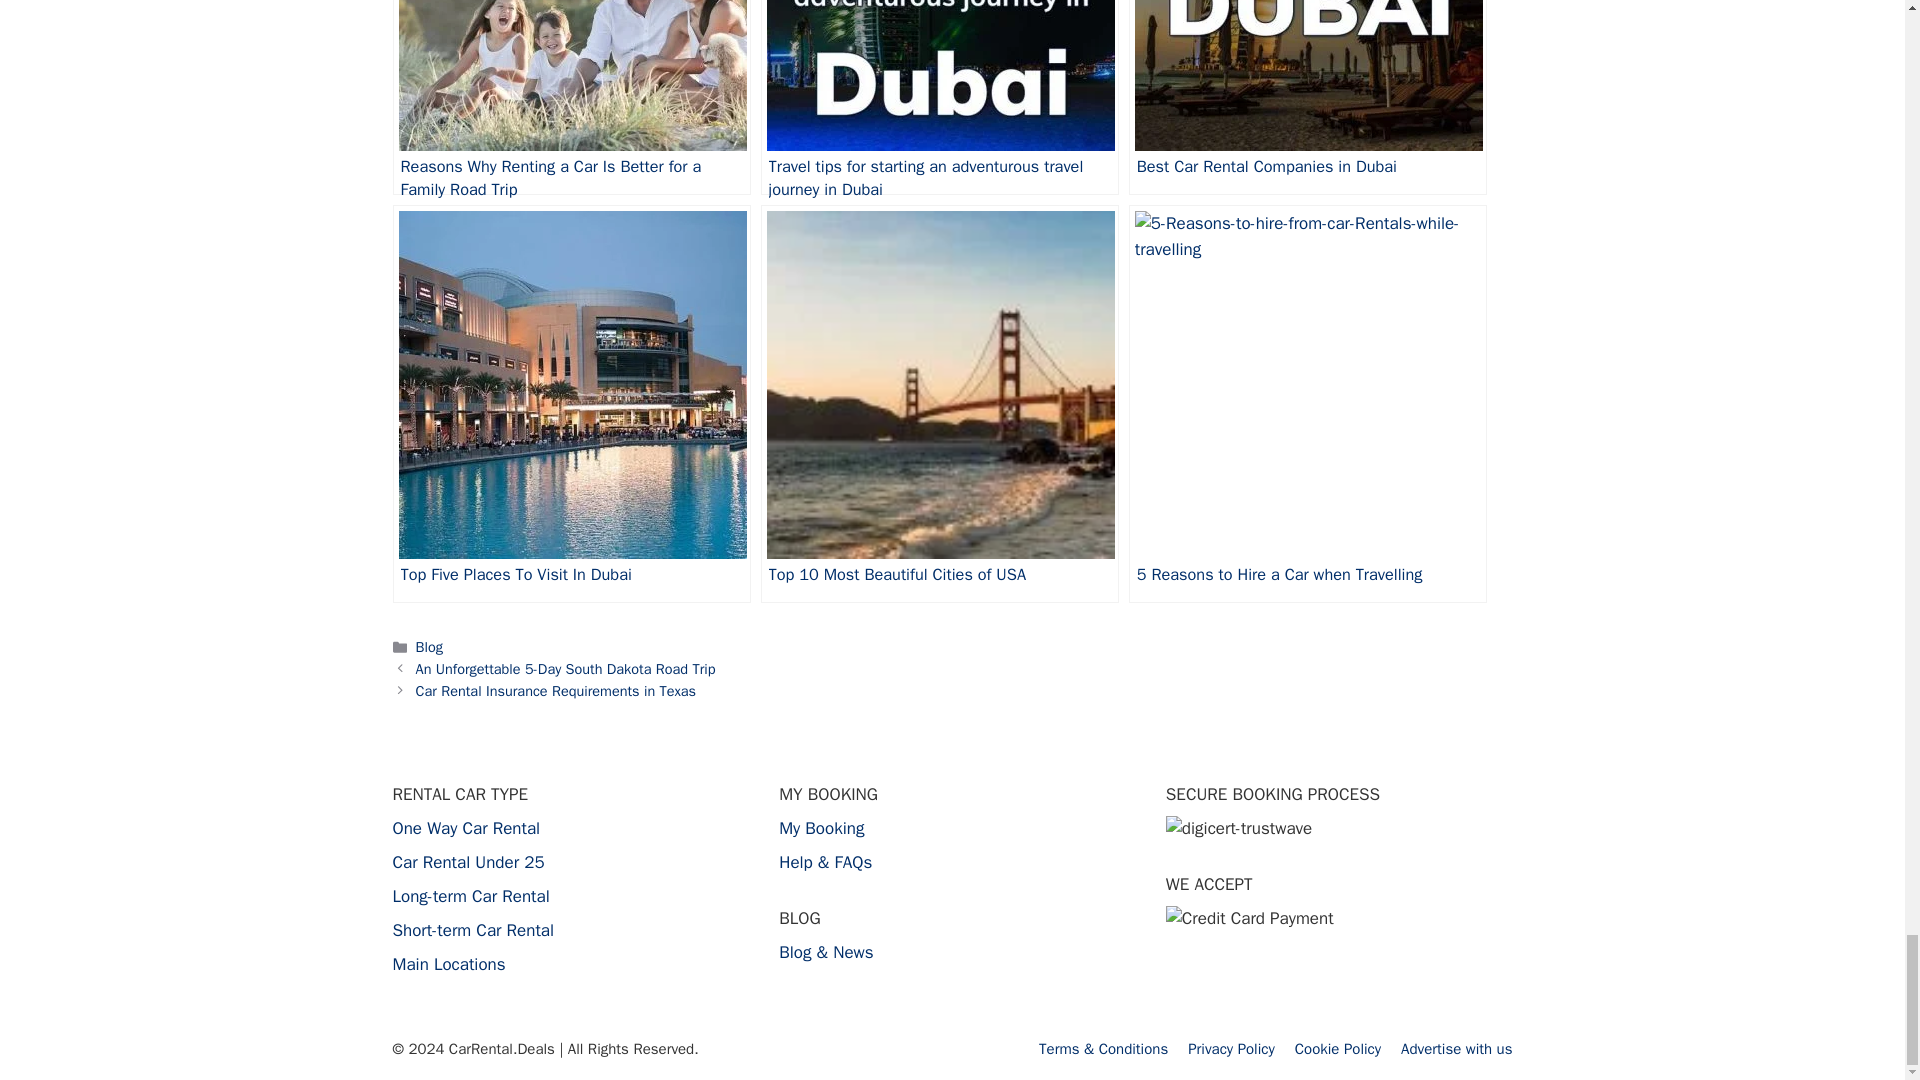 The height and width of the screenshot is (1080, 1920). I want to click on My Booking, so click(822, 828).